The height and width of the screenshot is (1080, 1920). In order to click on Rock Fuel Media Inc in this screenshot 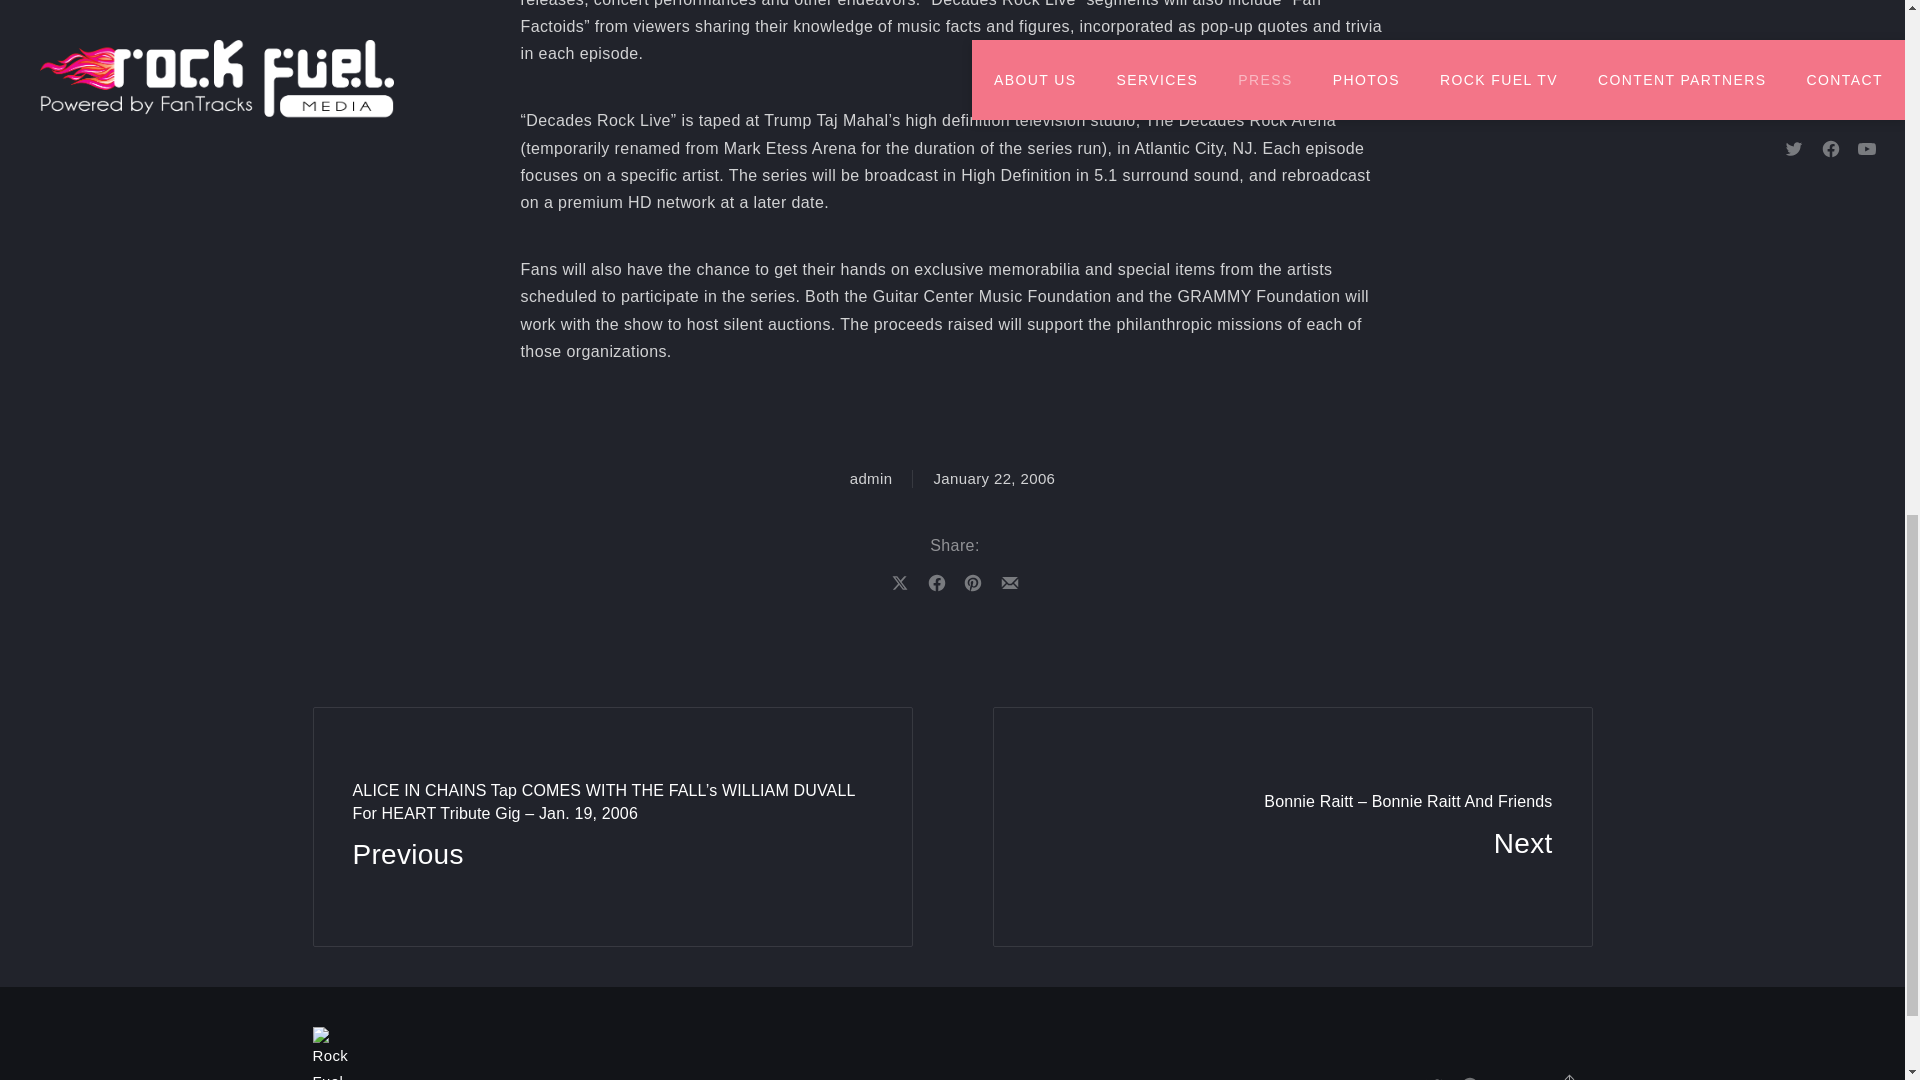, I will do `click(580, 1078)`.